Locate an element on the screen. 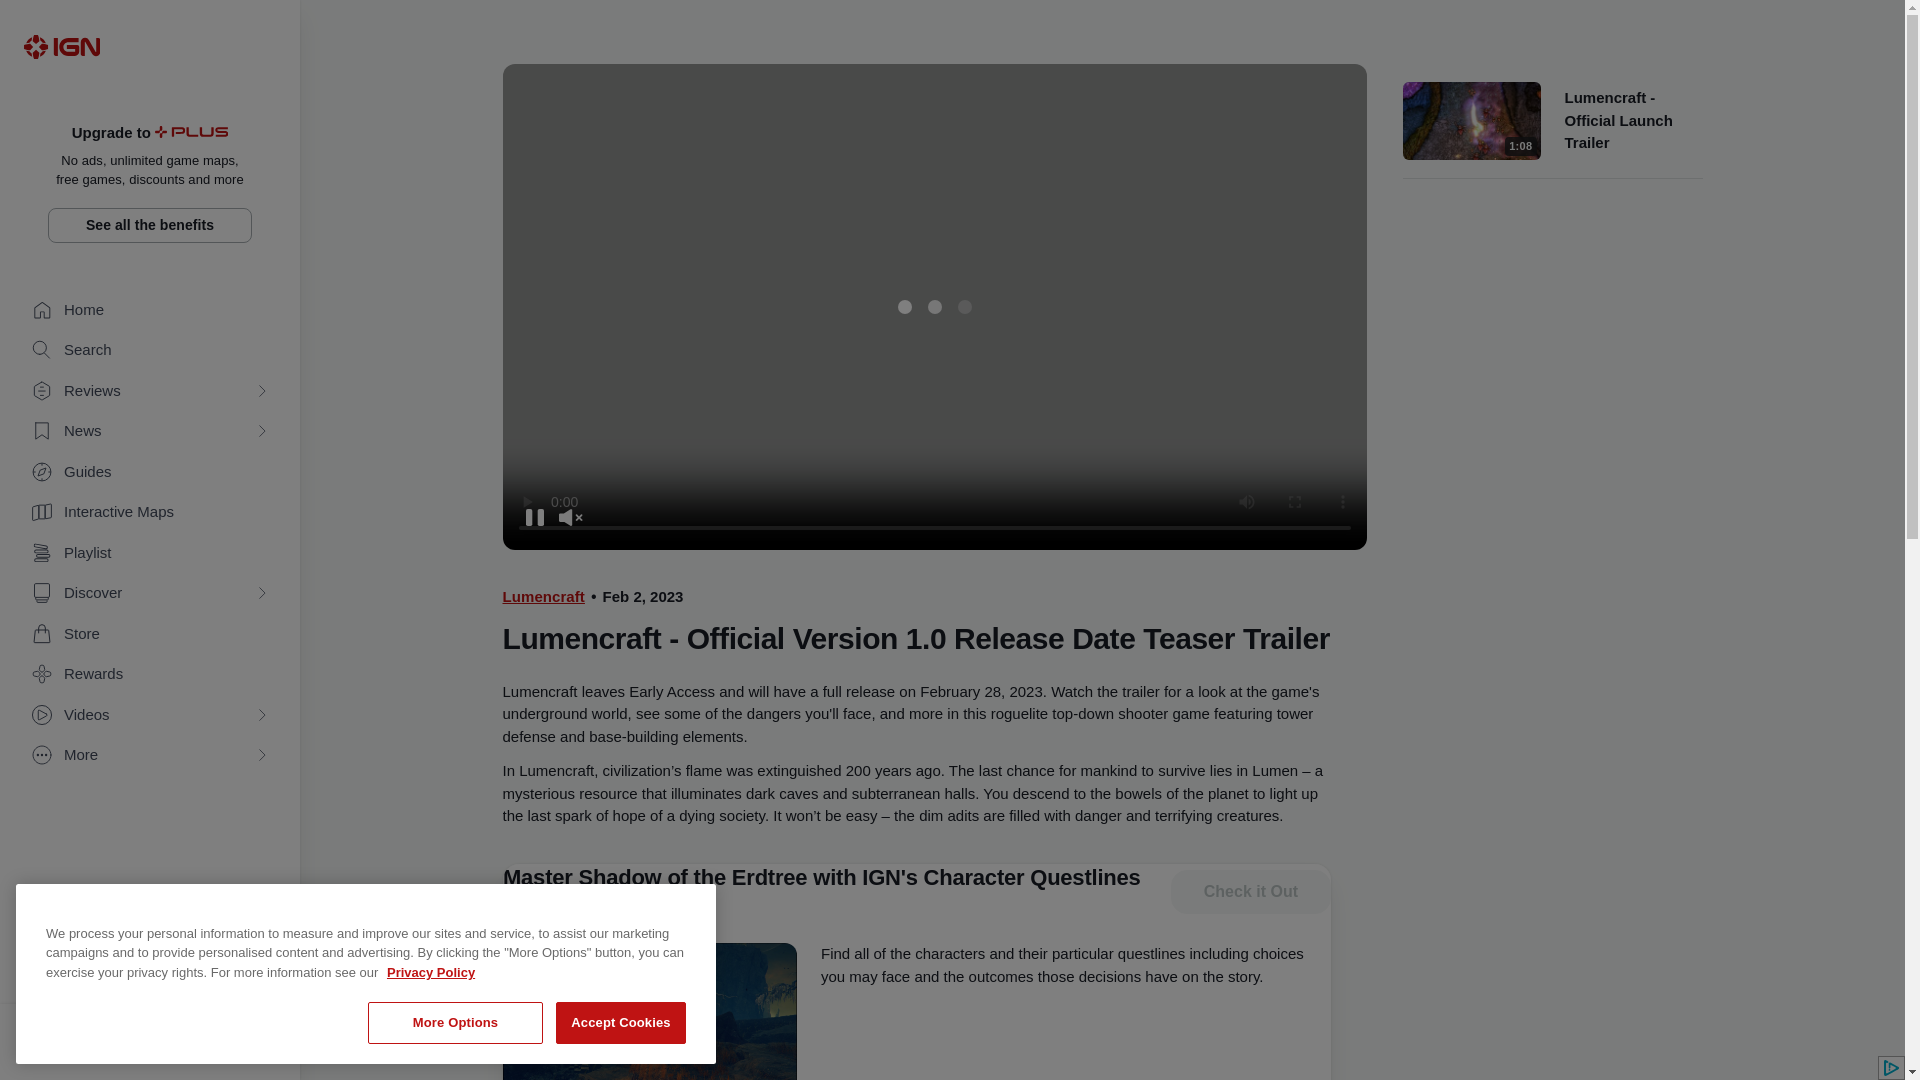 This screenshot has height=1080, width=1920. Guides is located at coordinates (150, 472).